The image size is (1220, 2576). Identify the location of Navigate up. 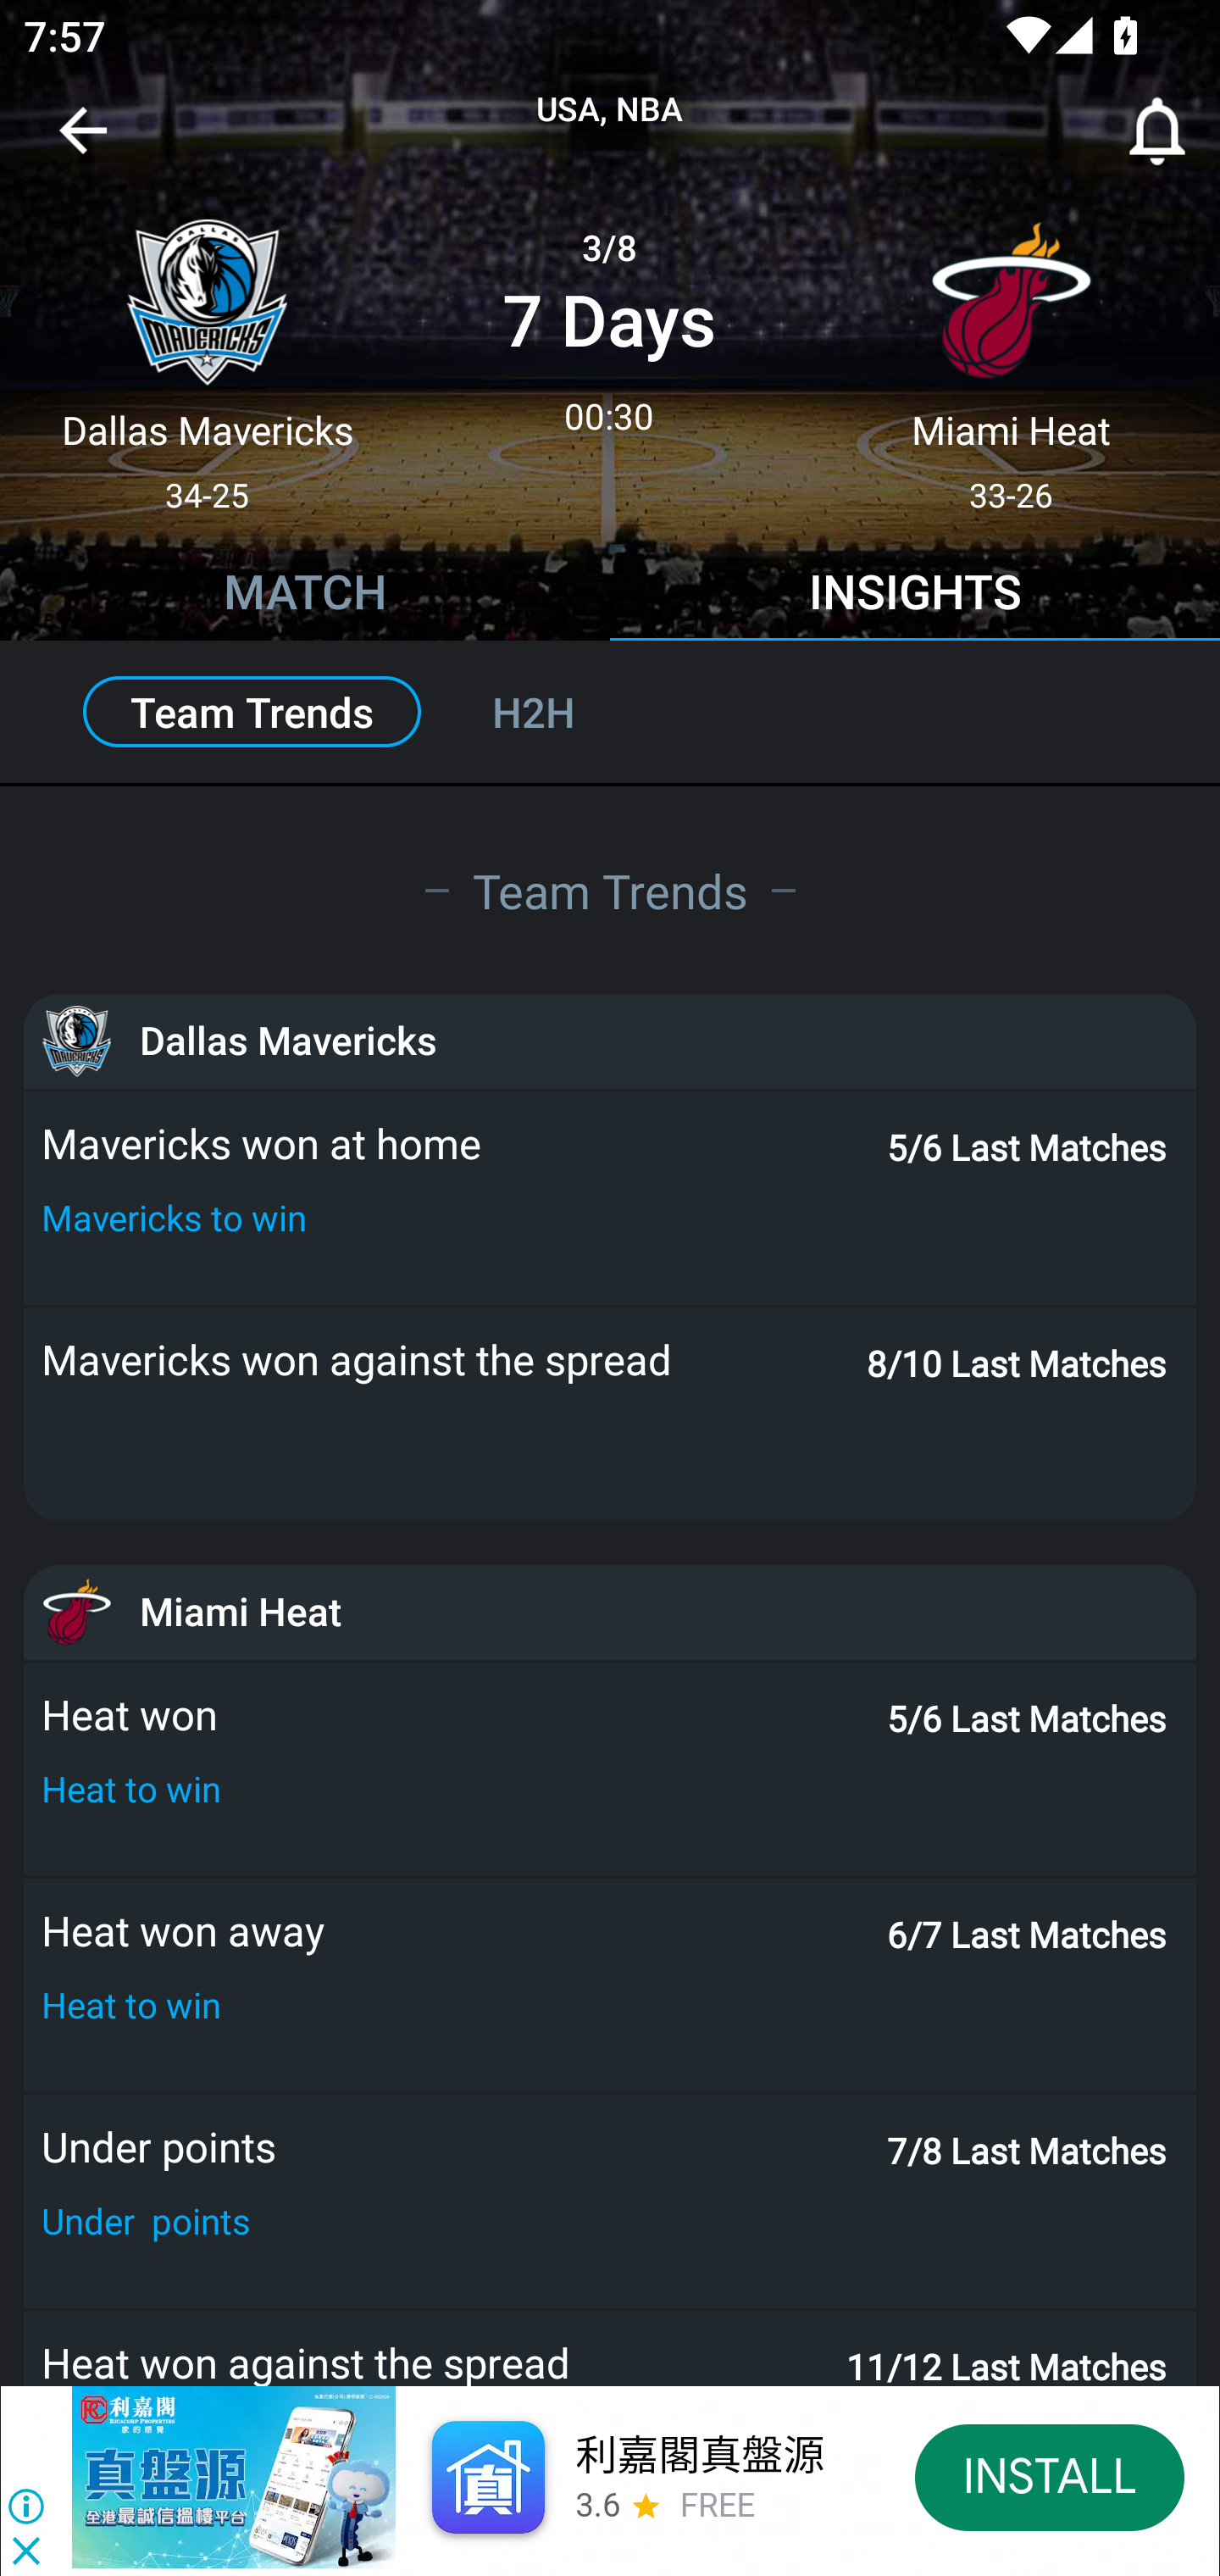
(83, 142).